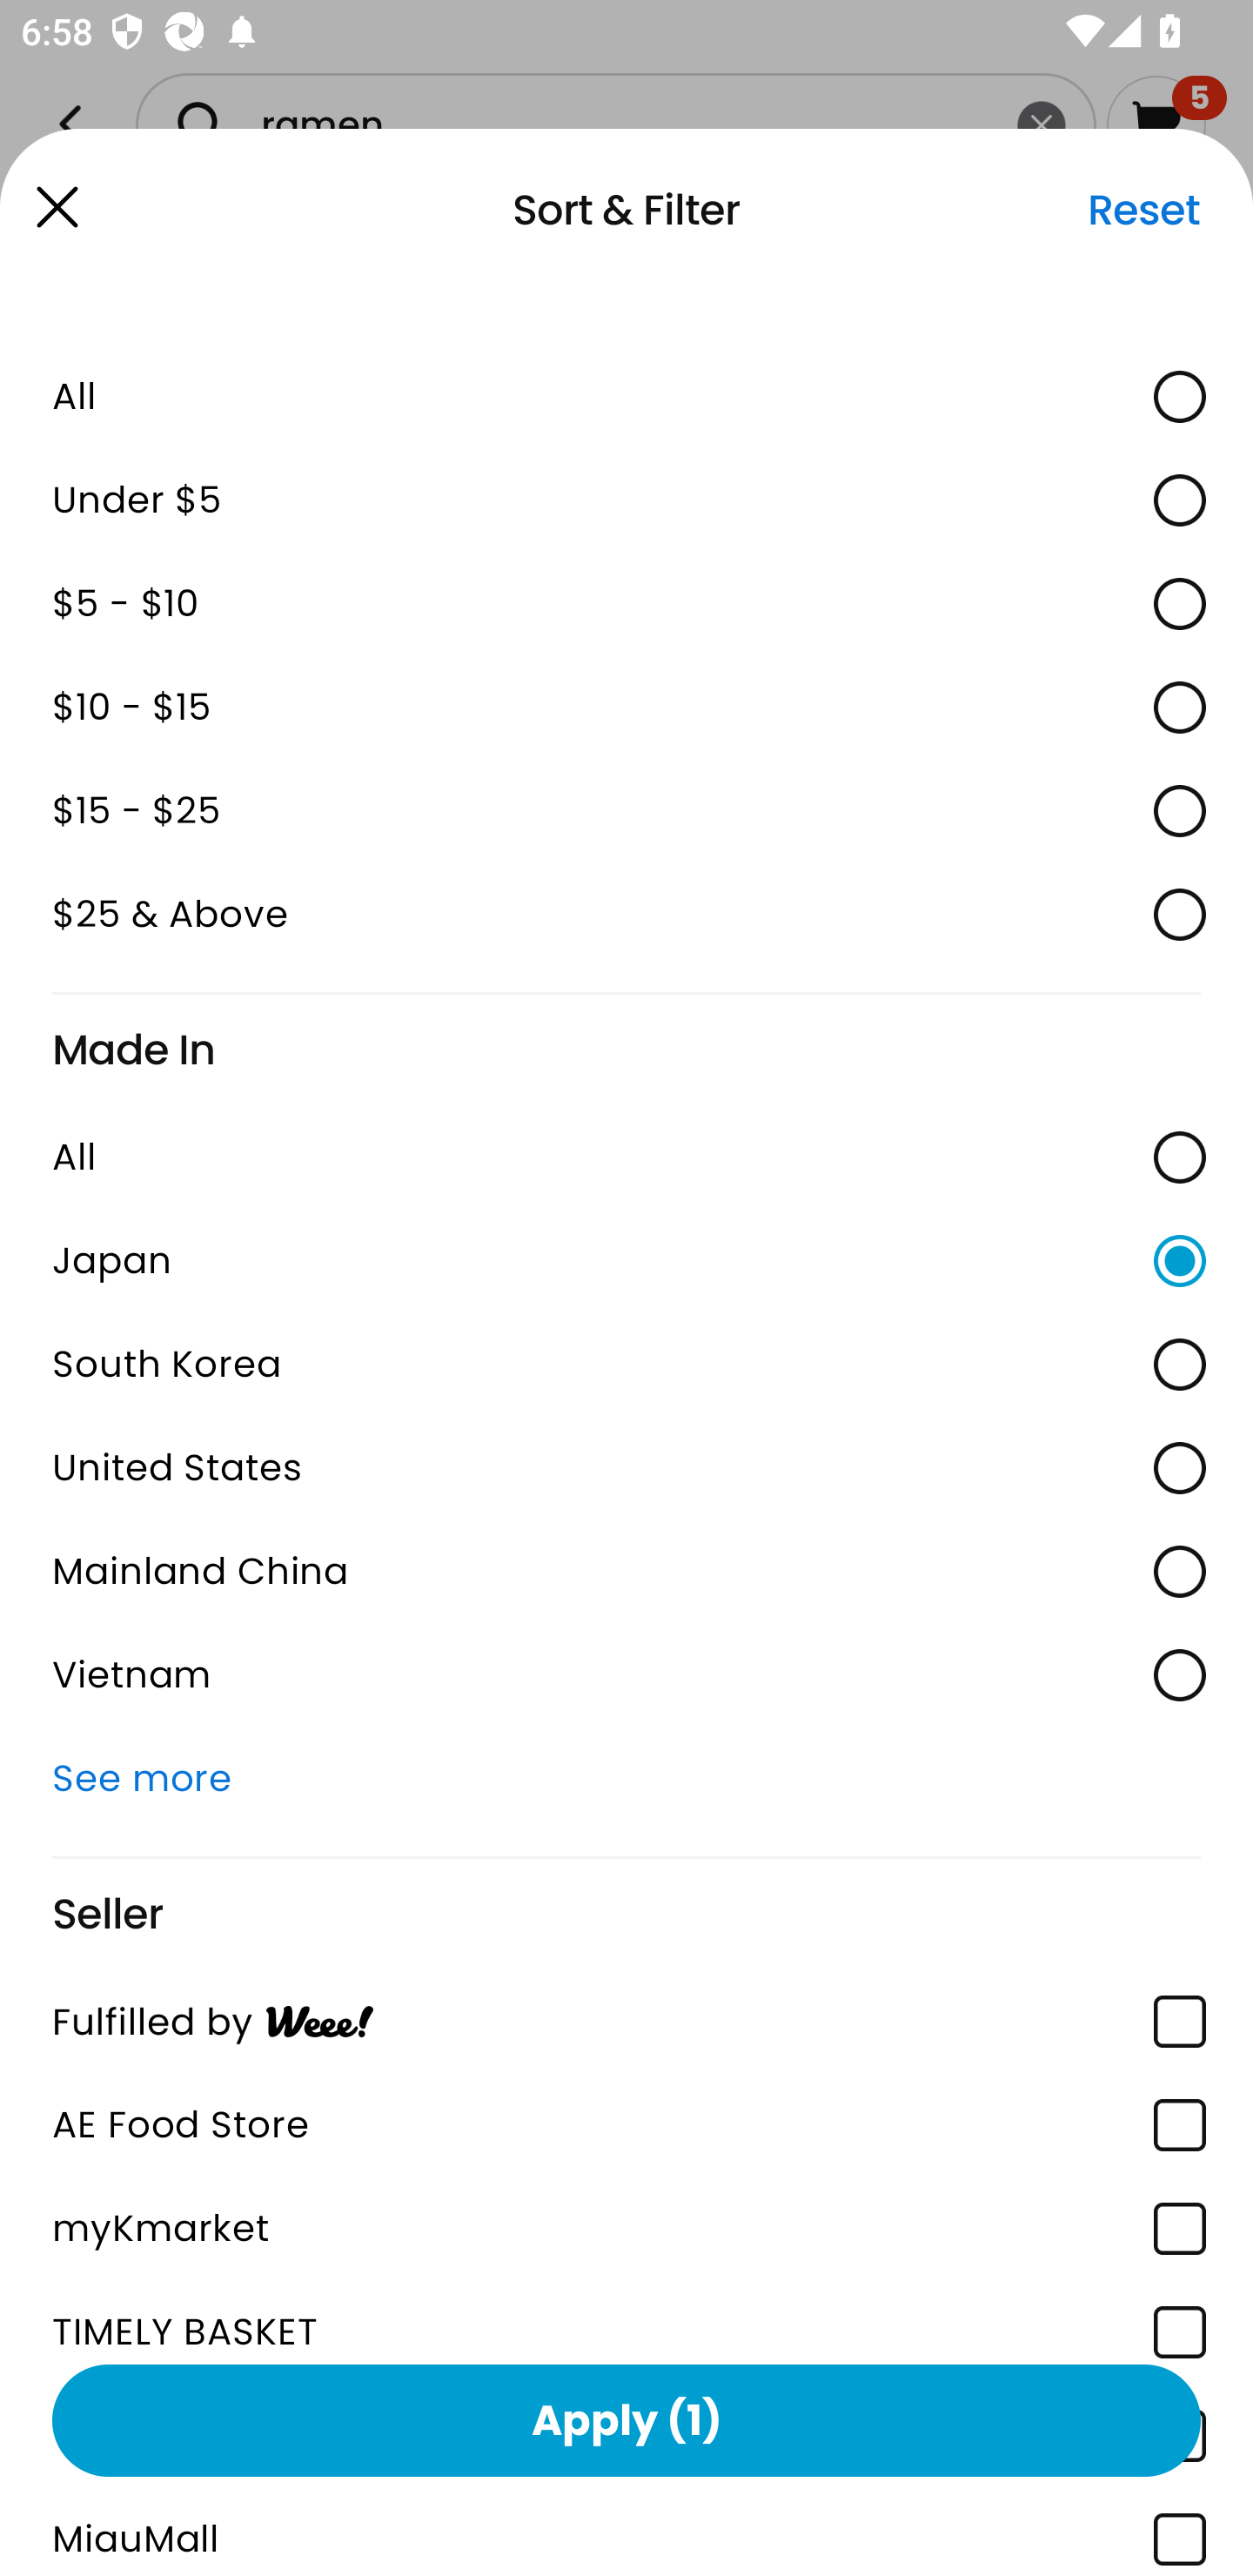 This screenshot has height=2576, width=1253. What do you see at coordinates (626, 1777) in the screenshot?
I see `See more` at bounding box center [626, 1777].